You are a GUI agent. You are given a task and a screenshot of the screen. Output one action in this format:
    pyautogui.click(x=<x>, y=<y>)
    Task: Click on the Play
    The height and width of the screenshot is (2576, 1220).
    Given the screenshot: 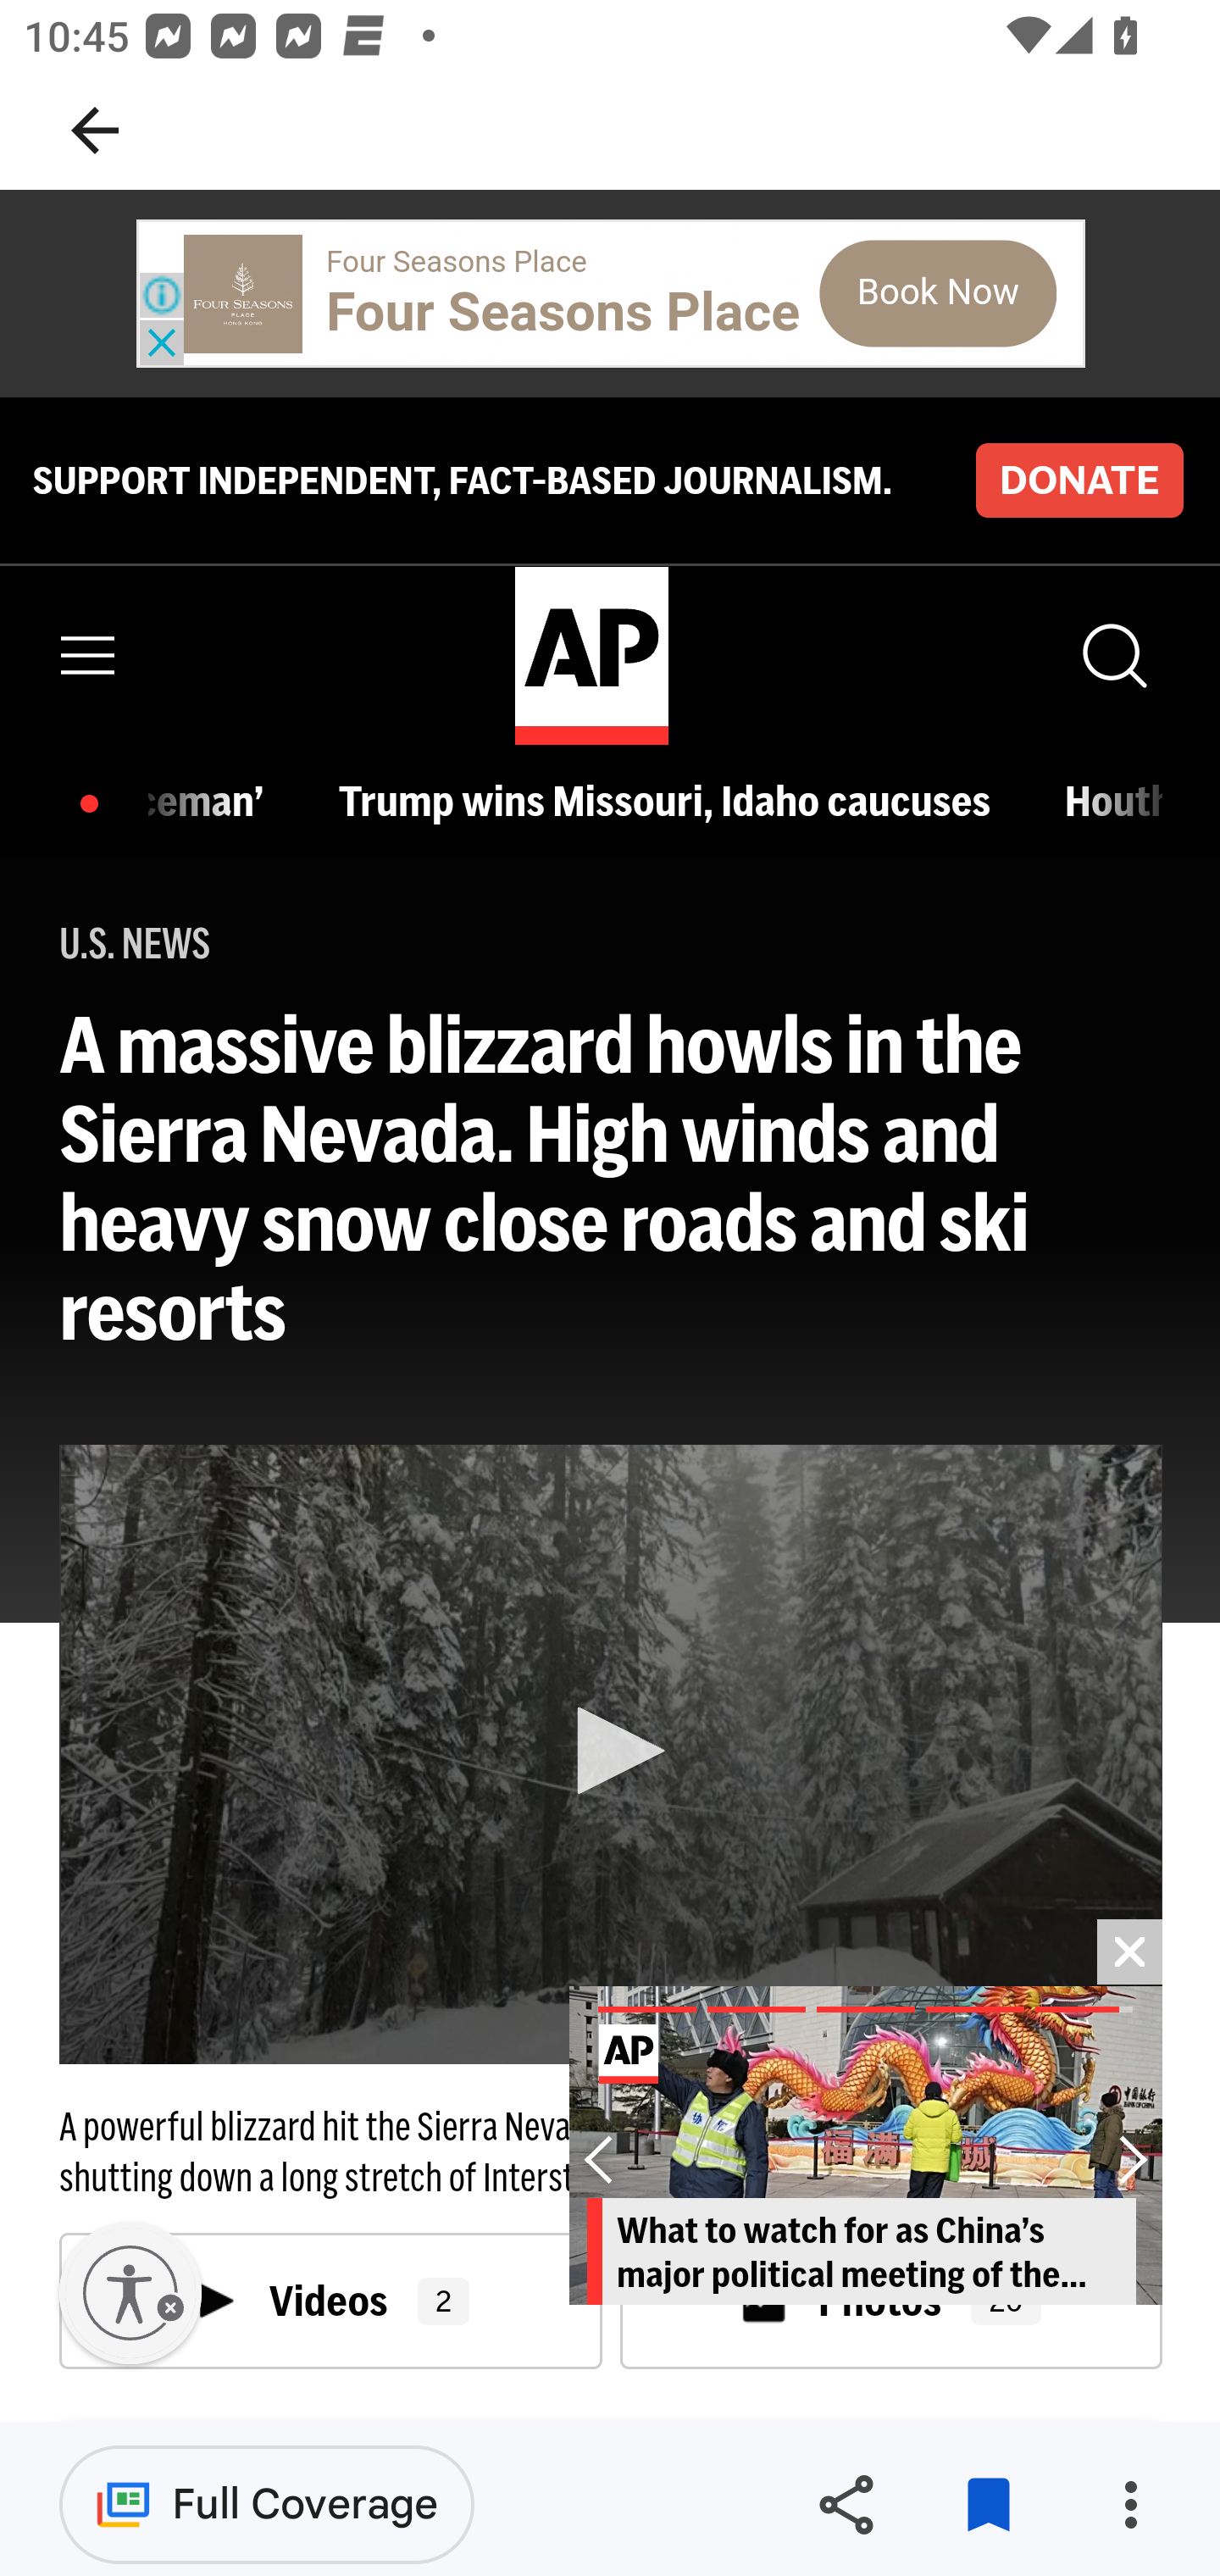 What is the action you would take?
    pyautogui.click(x=612, y=1752)
    